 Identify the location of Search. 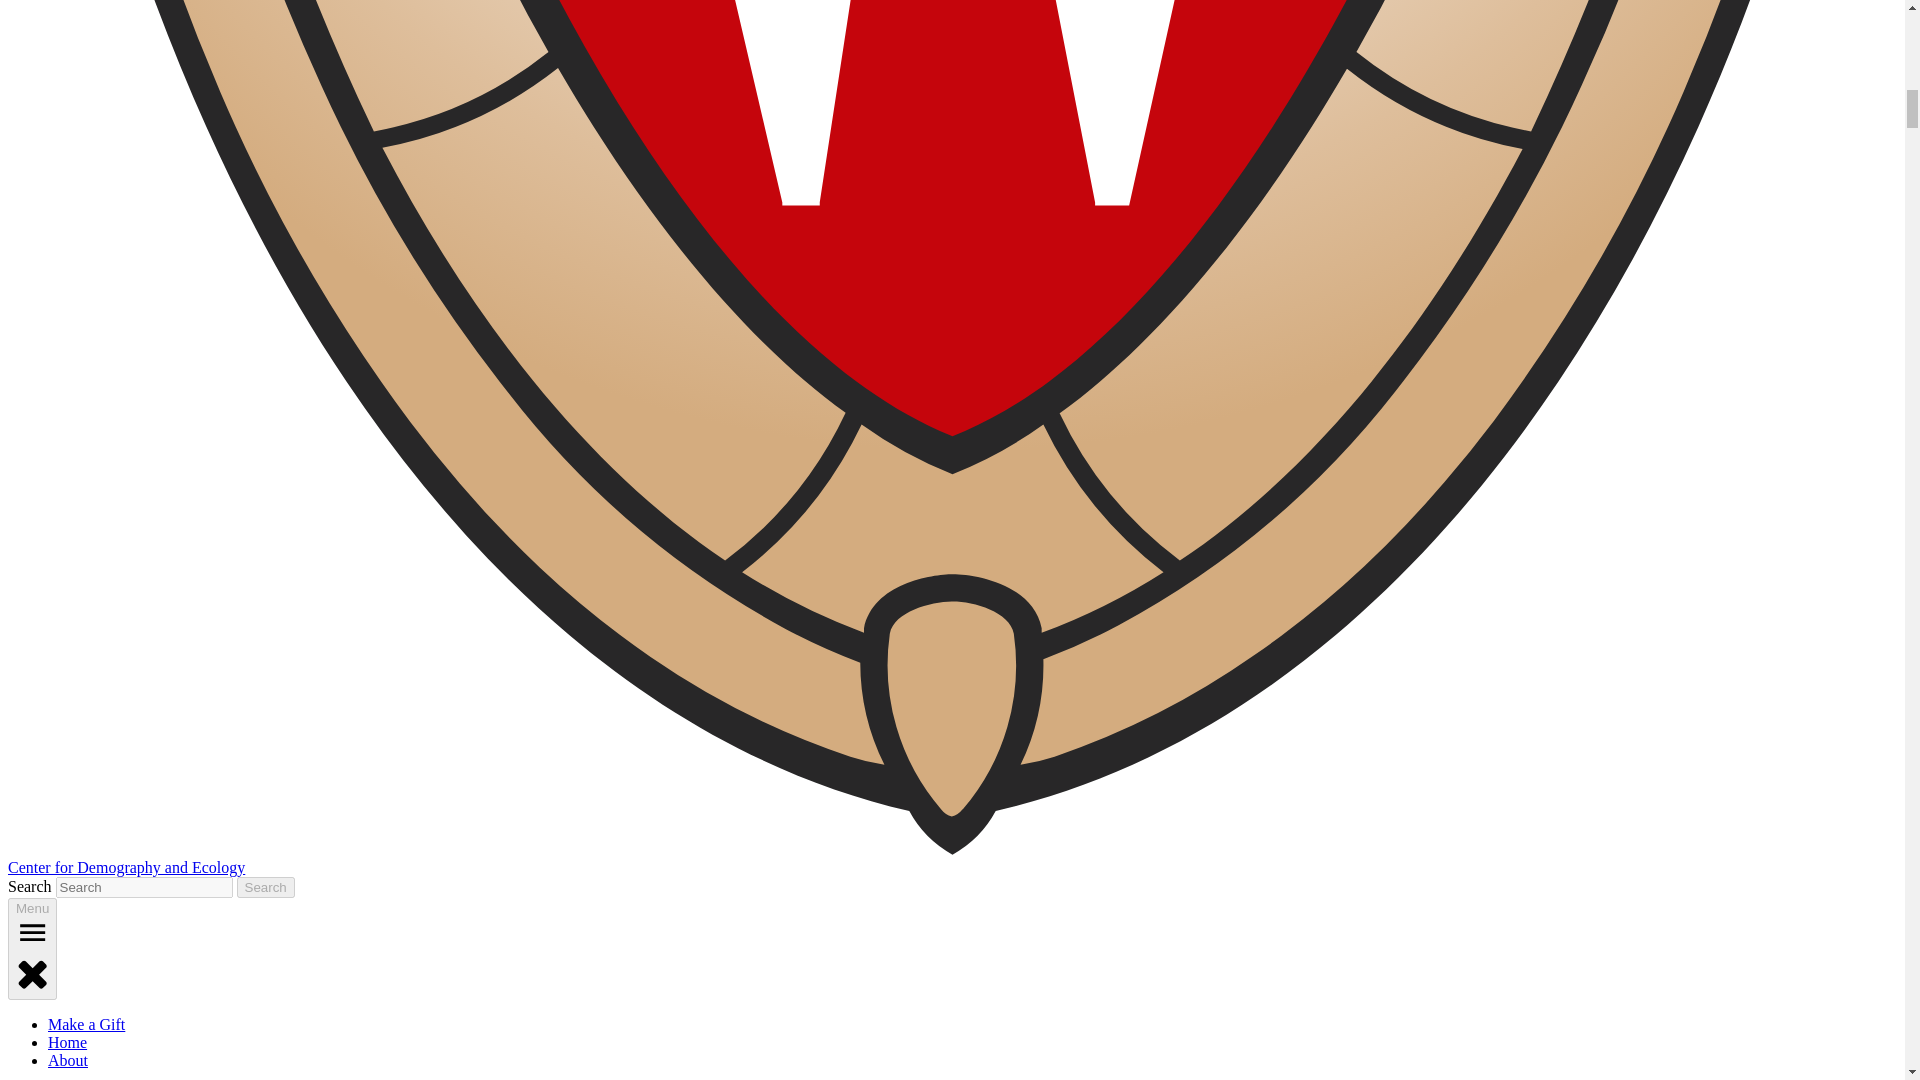
(266, 886).